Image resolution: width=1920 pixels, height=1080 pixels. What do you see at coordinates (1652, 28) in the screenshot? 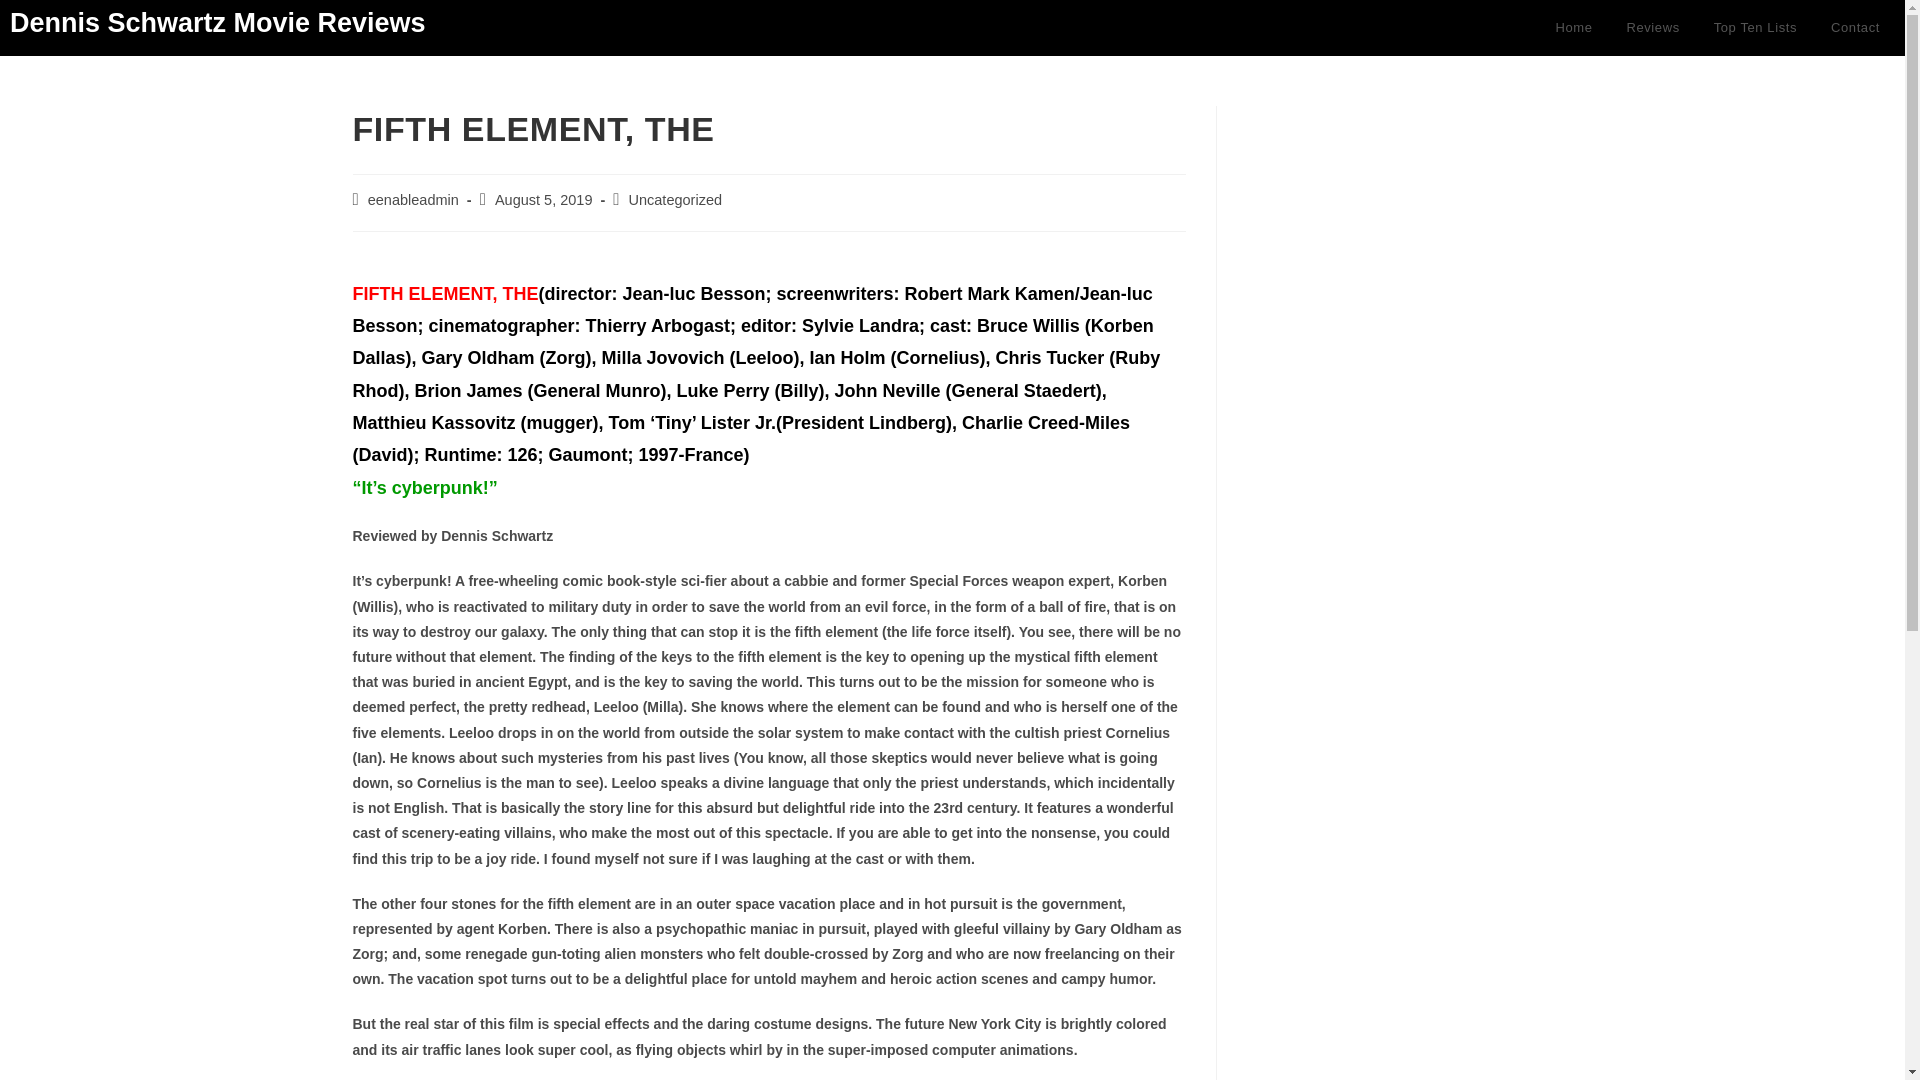
I see `Reviews` at bounding box center [1652, 28].